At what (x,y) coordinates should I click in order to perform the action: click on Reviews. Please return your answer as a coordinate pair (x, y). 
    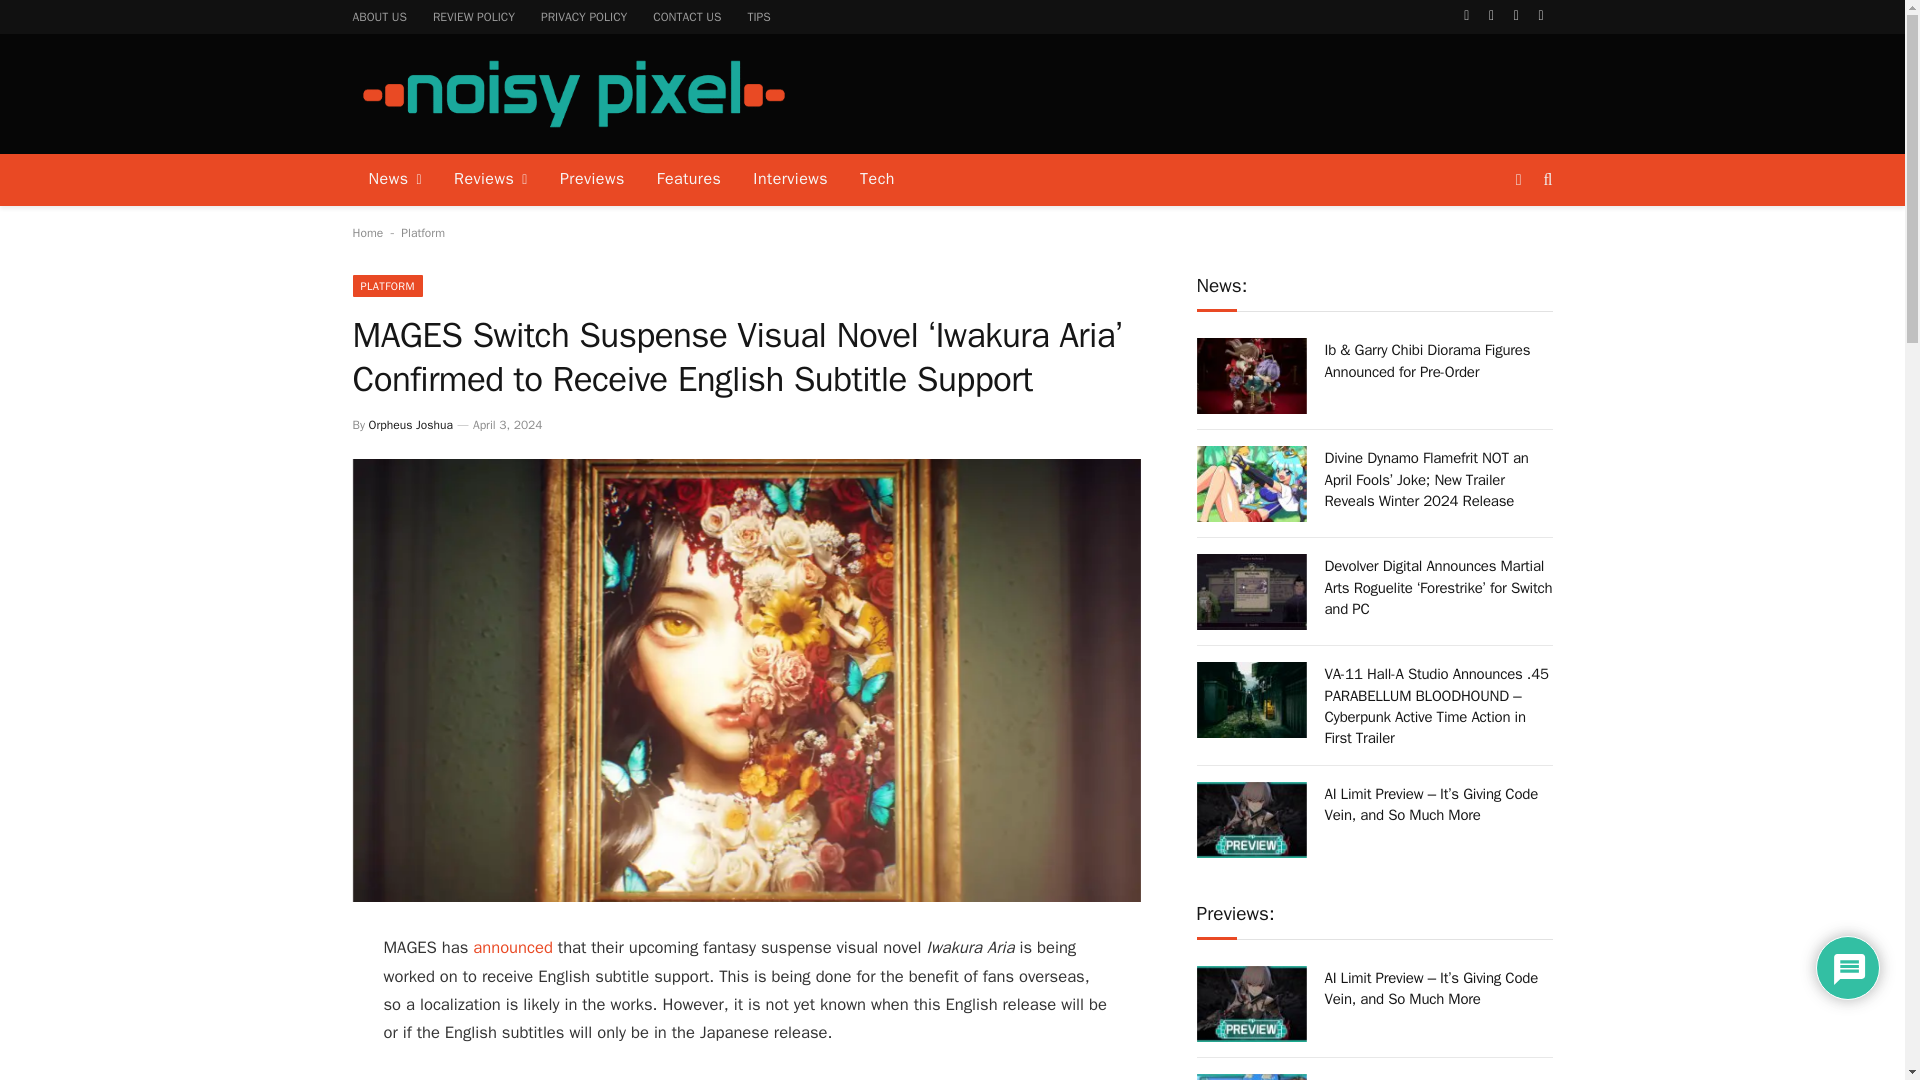
    Looking at the image, I should click on (490, 180).